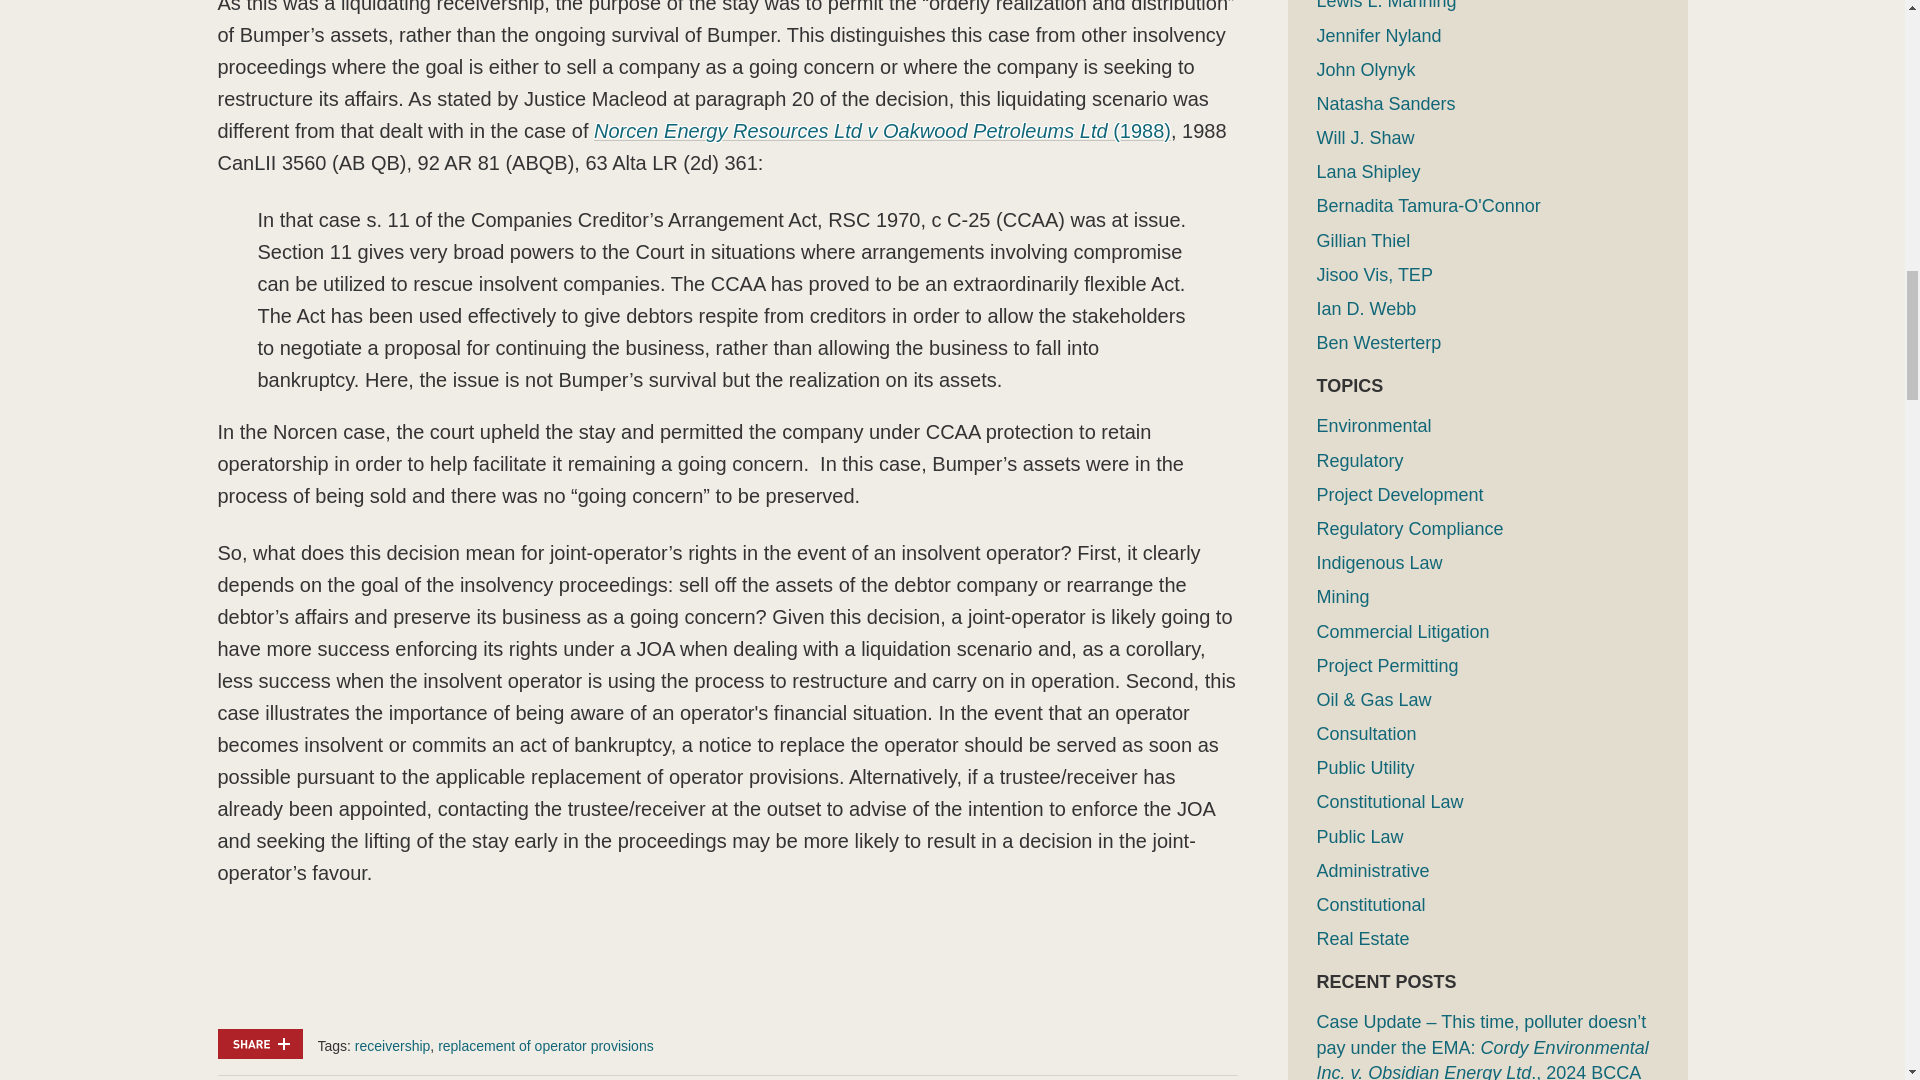  What do you see at coordinates (392, 1046) in the screenshot?
I see `receivership` at bounding box center [392, 1046].